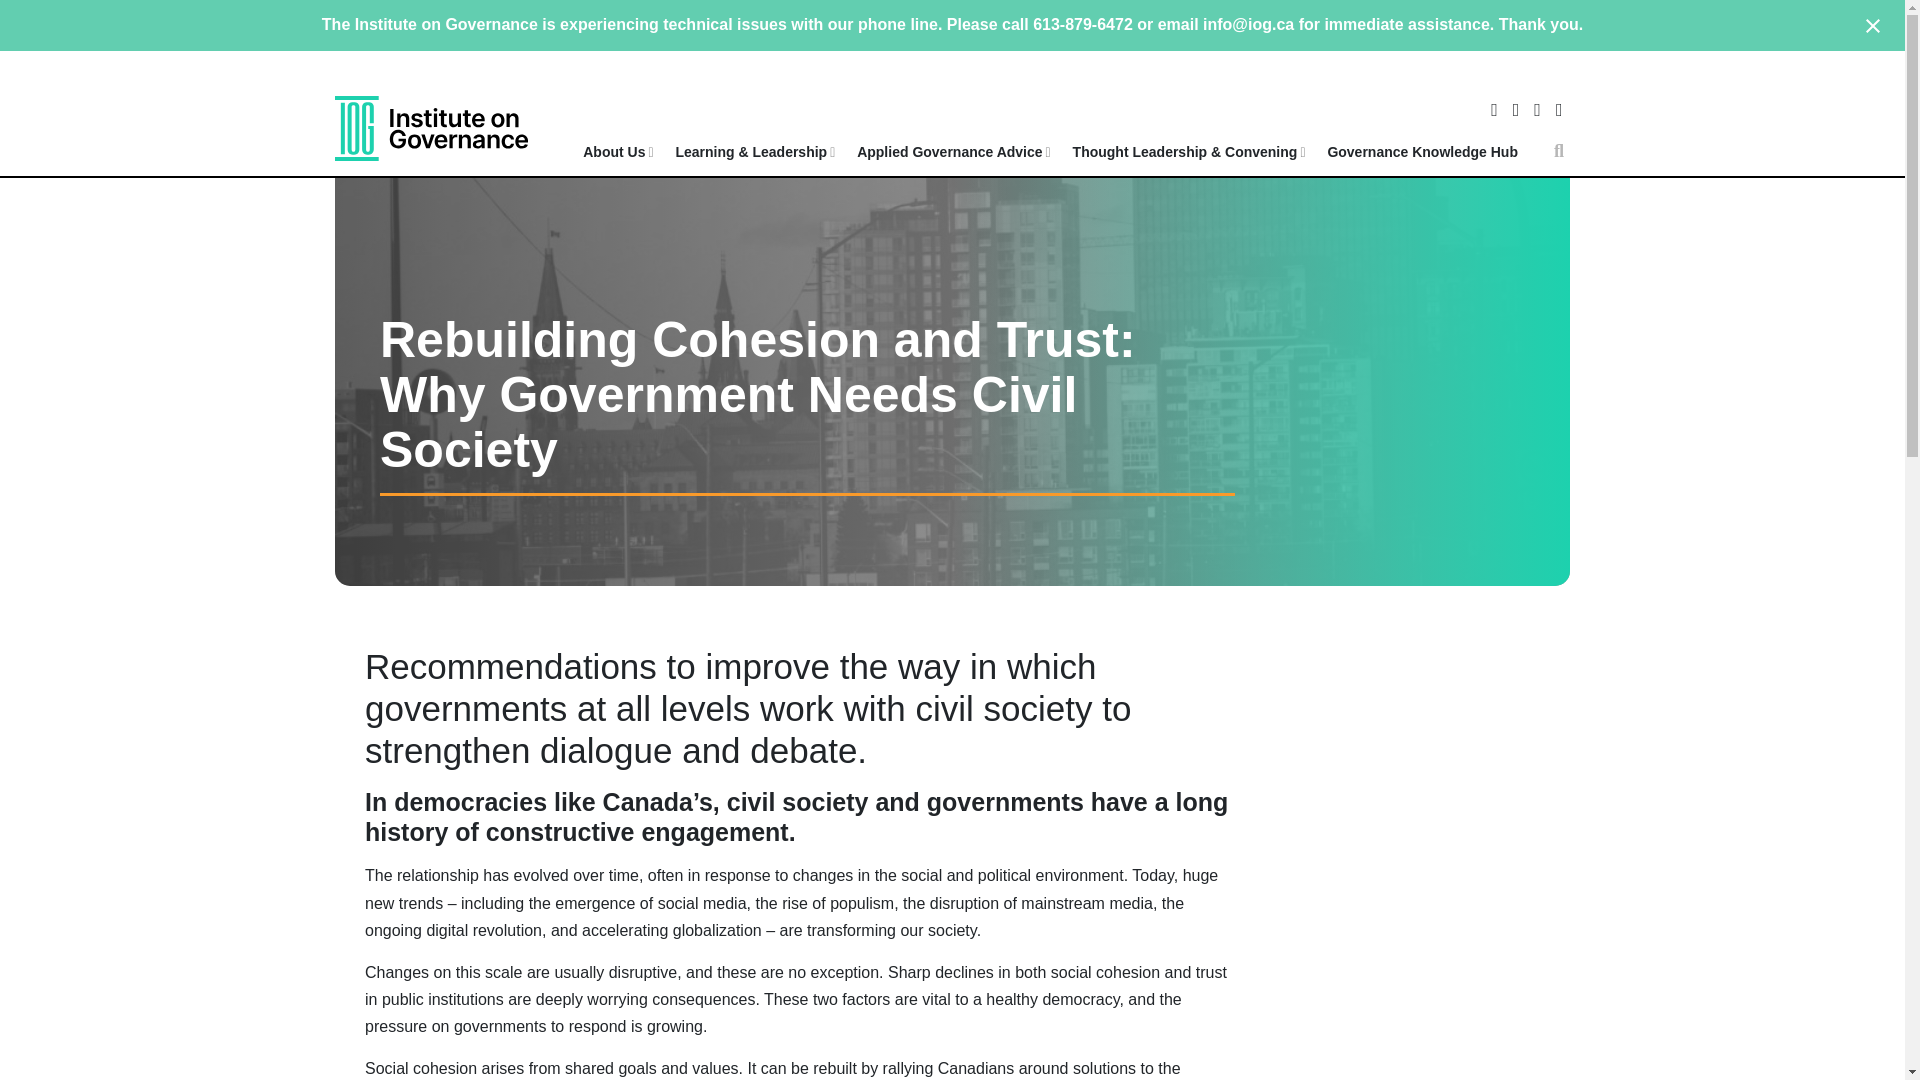 Image resolution: width=1920 pixels, height=1080 pixels. What do you see at coordinates (956, 160) in the screenshot?
I see `Applied Governance Advice` at bounding box center [956, 160].